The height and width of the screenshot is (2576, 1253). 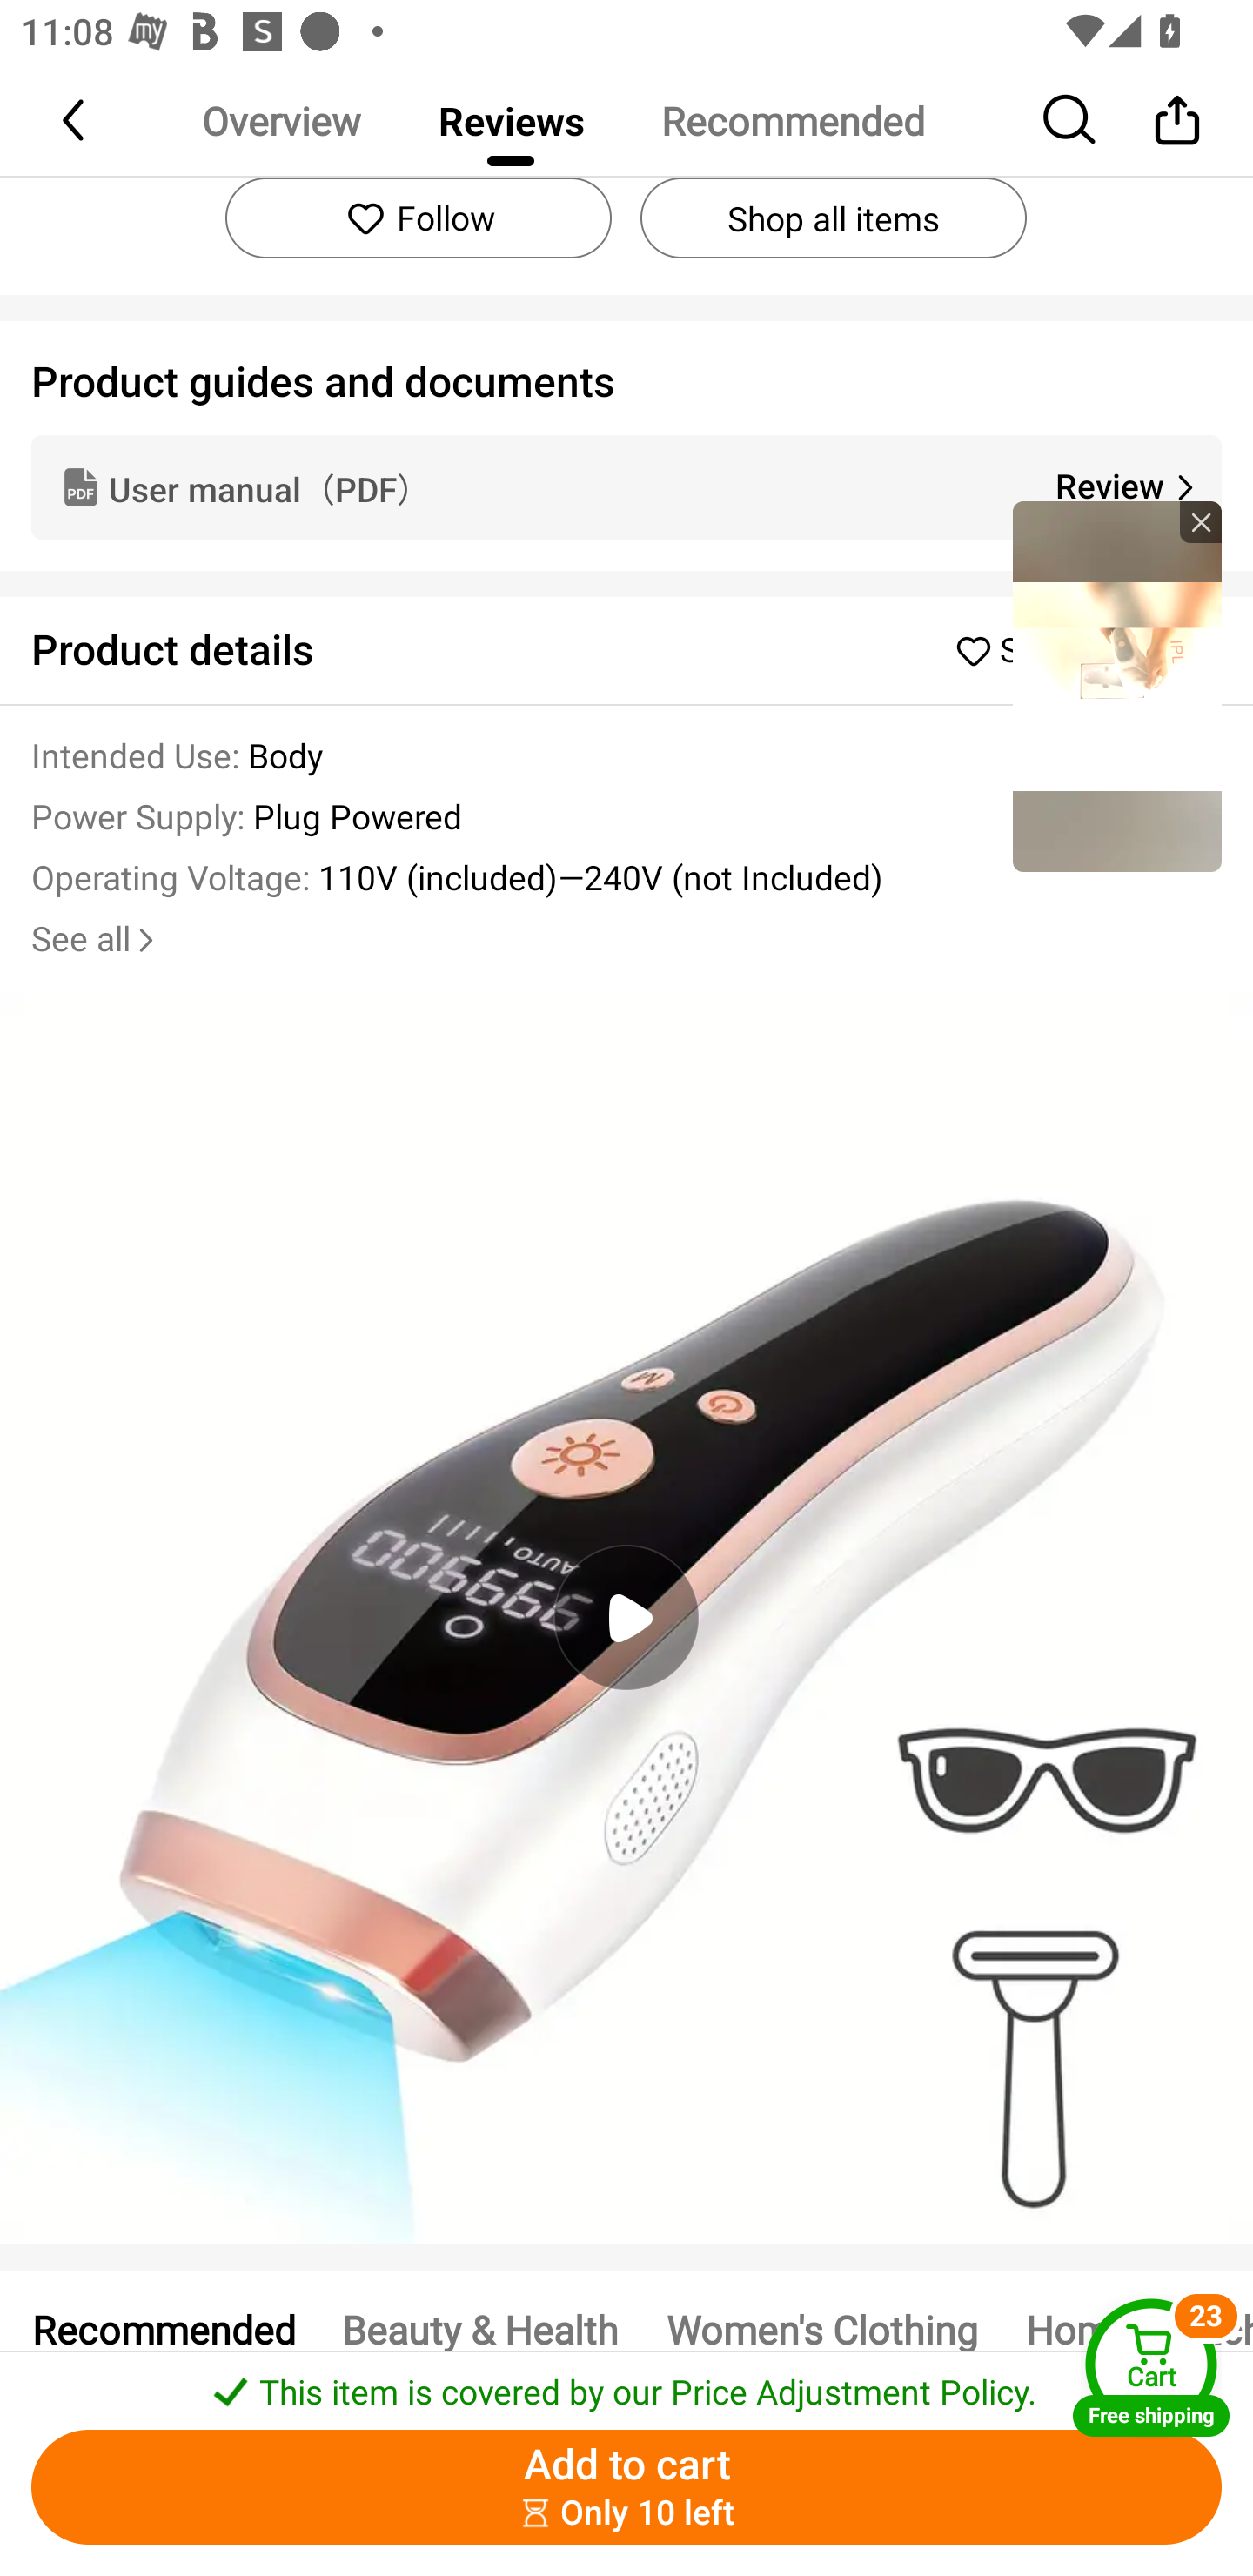 What do you see at coordinates (96, 940) in the screenshot?
I see `See all ` at bounding box center [96, 940].